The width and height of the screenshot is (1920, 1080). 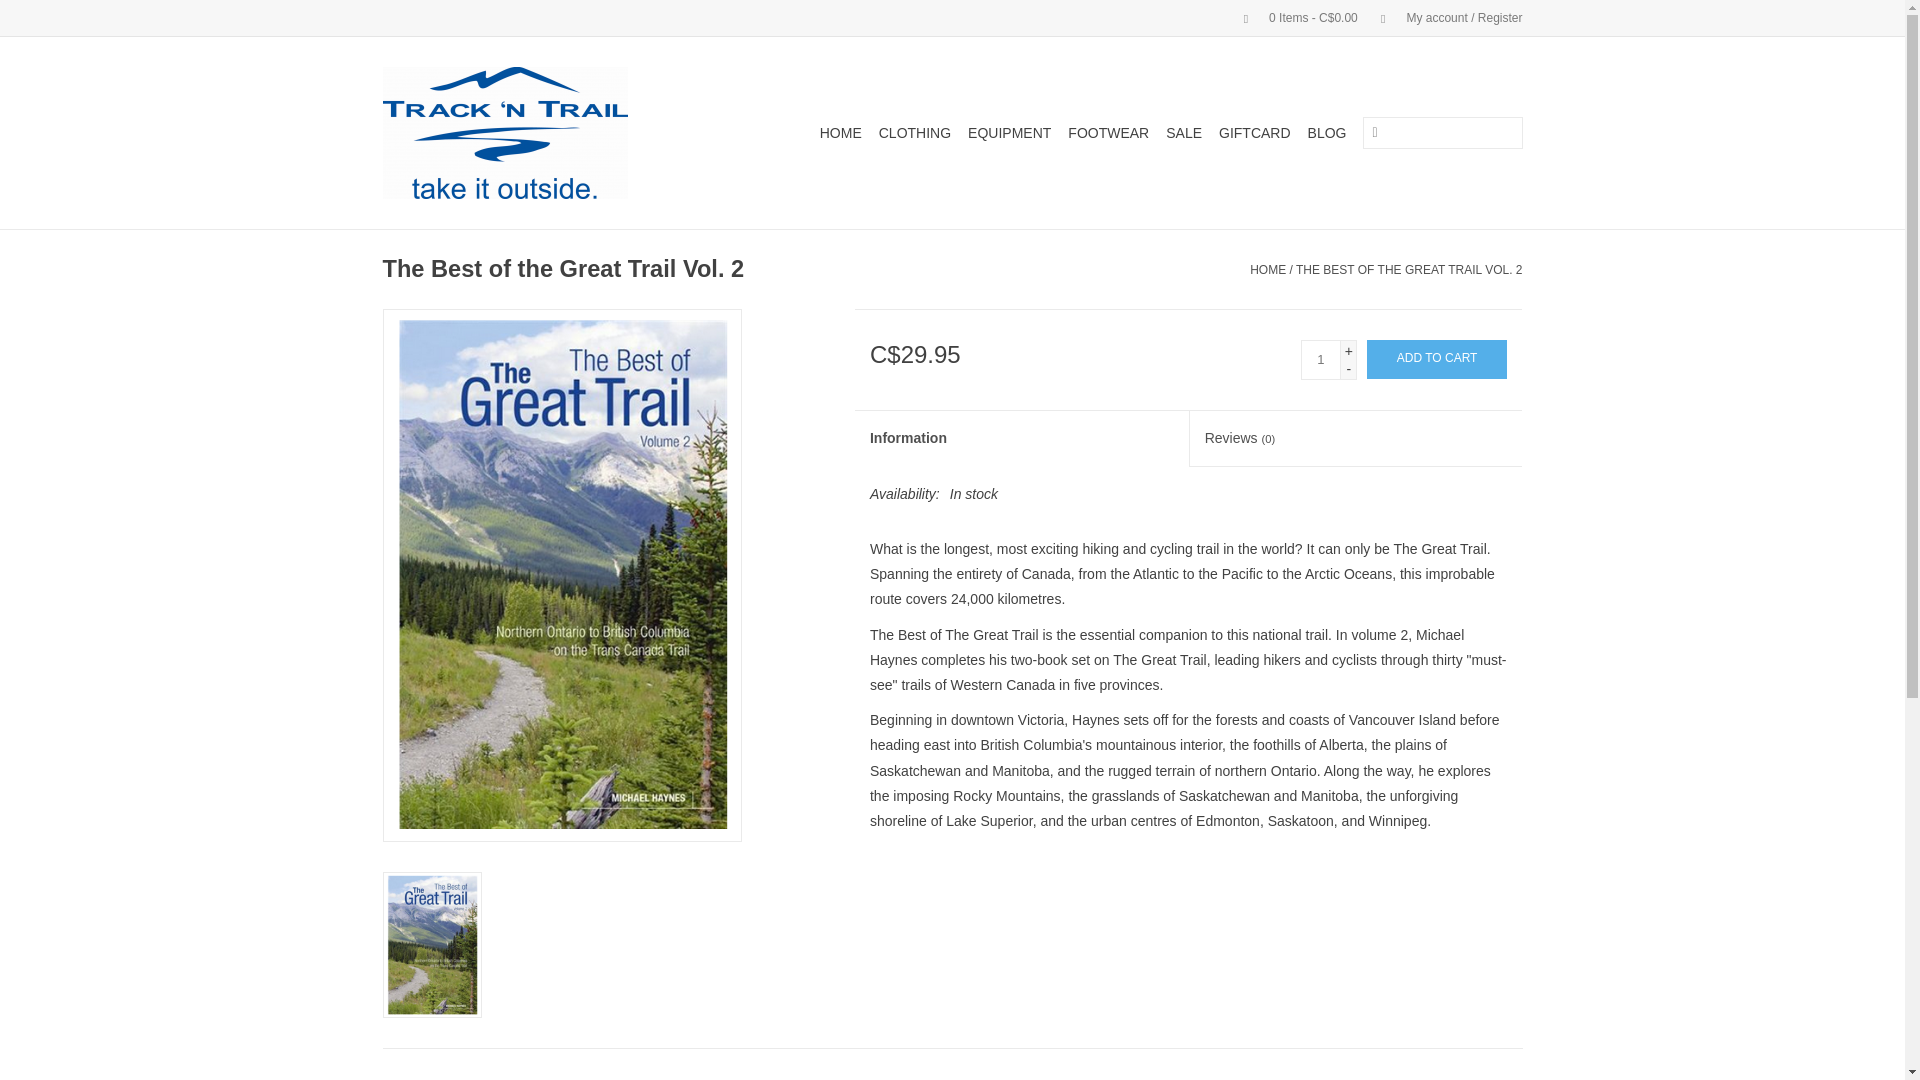 What do you see at coordinates (1442, 17) in the screenshot?
I see `My account` at bounding box center [1442, 17].